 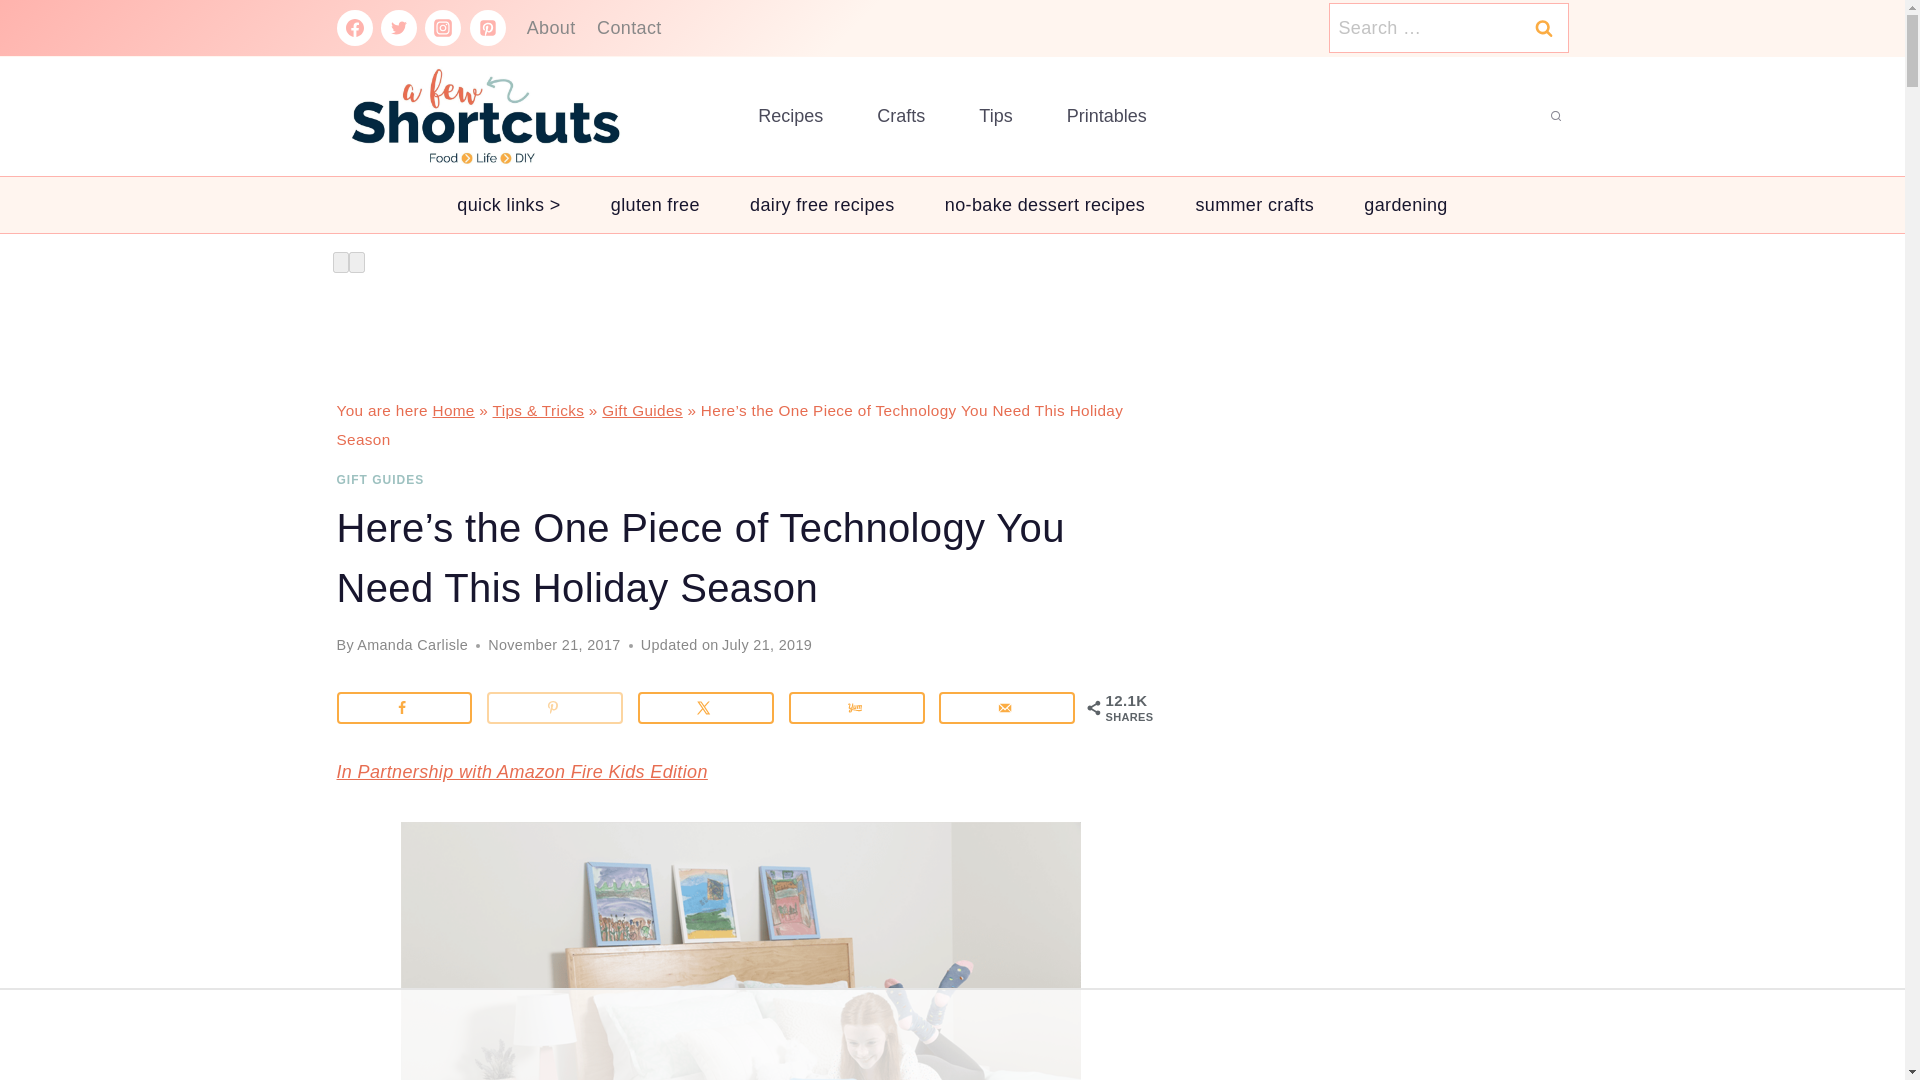 What do you see at coordinates (1045, 205) in the screenshot?
I see `no-bake dessert recipes` at bounding box center [1045, 205].